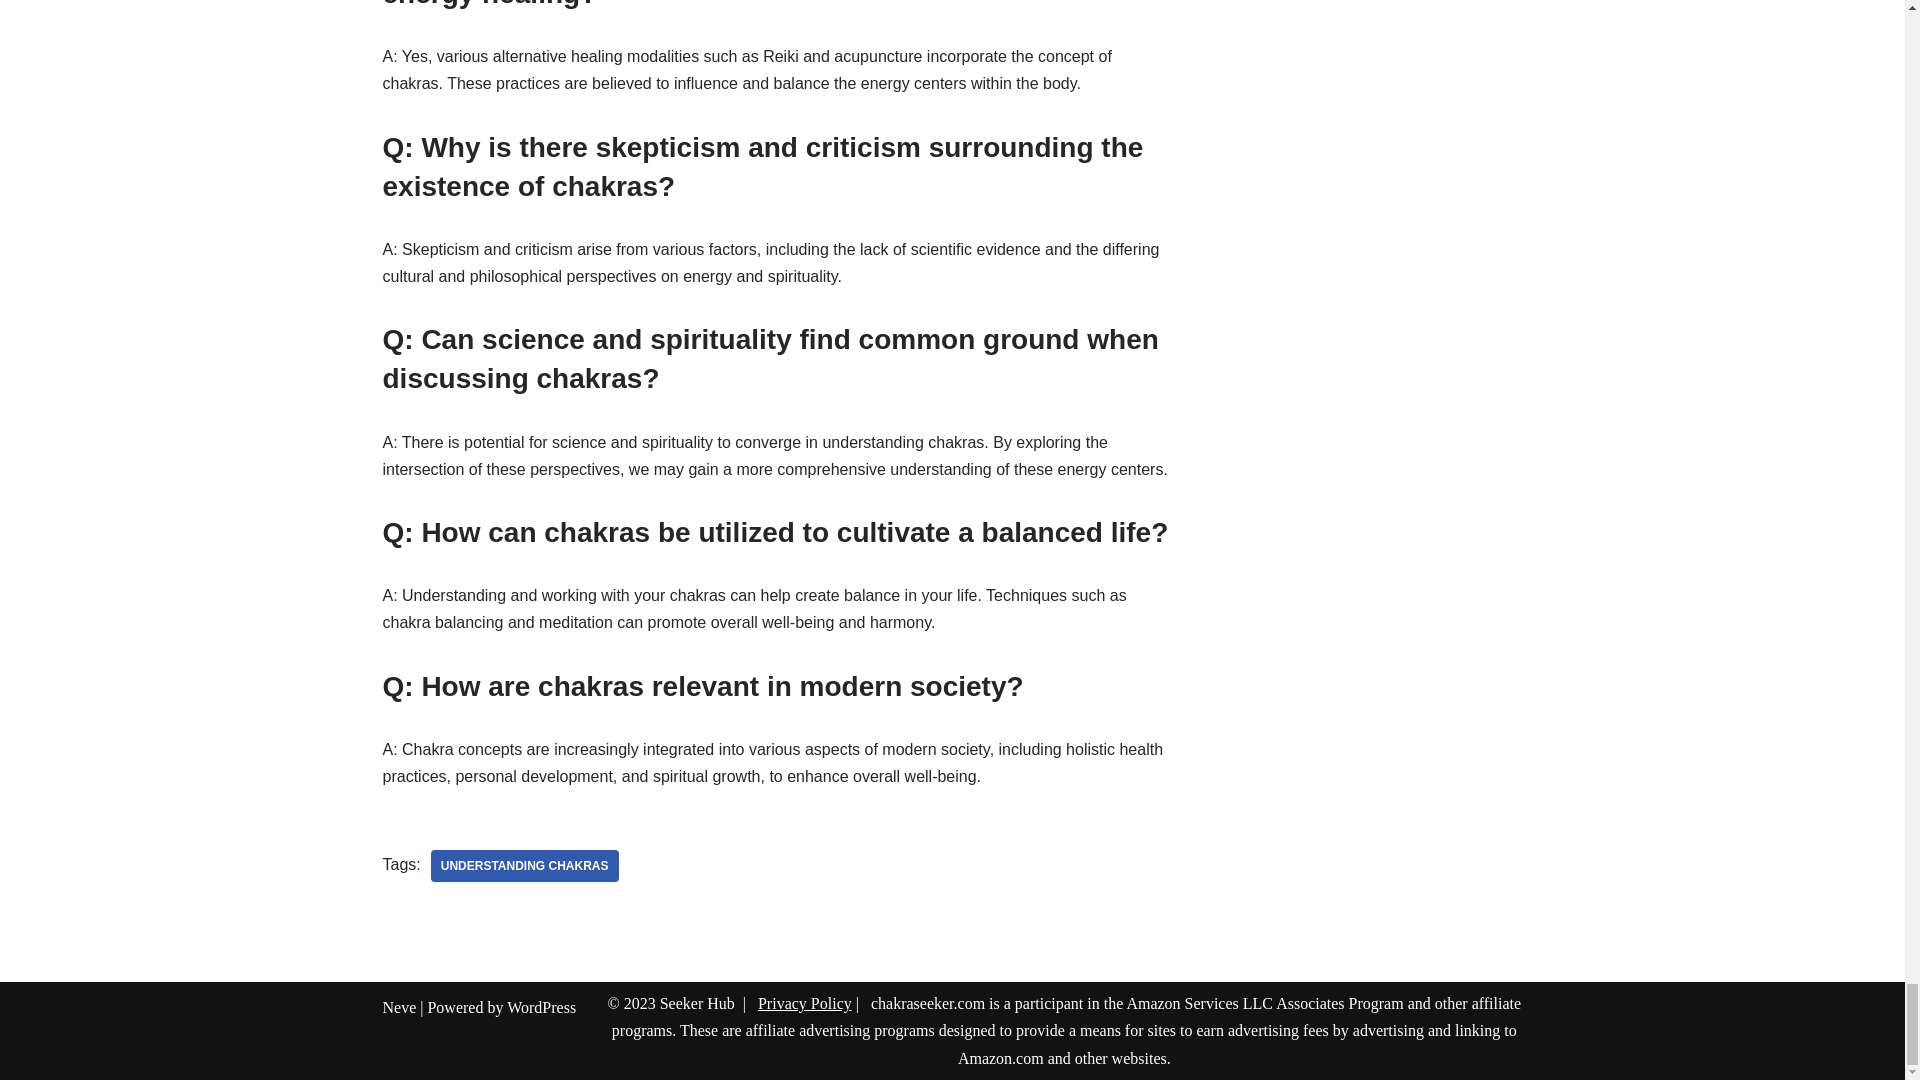 The image size is (1920, 1080). What do you see at coordinates (524, 866) in the screenshot?
I see `UNDERSTANDING CHAKRAS` at bounding box center [524, 866].